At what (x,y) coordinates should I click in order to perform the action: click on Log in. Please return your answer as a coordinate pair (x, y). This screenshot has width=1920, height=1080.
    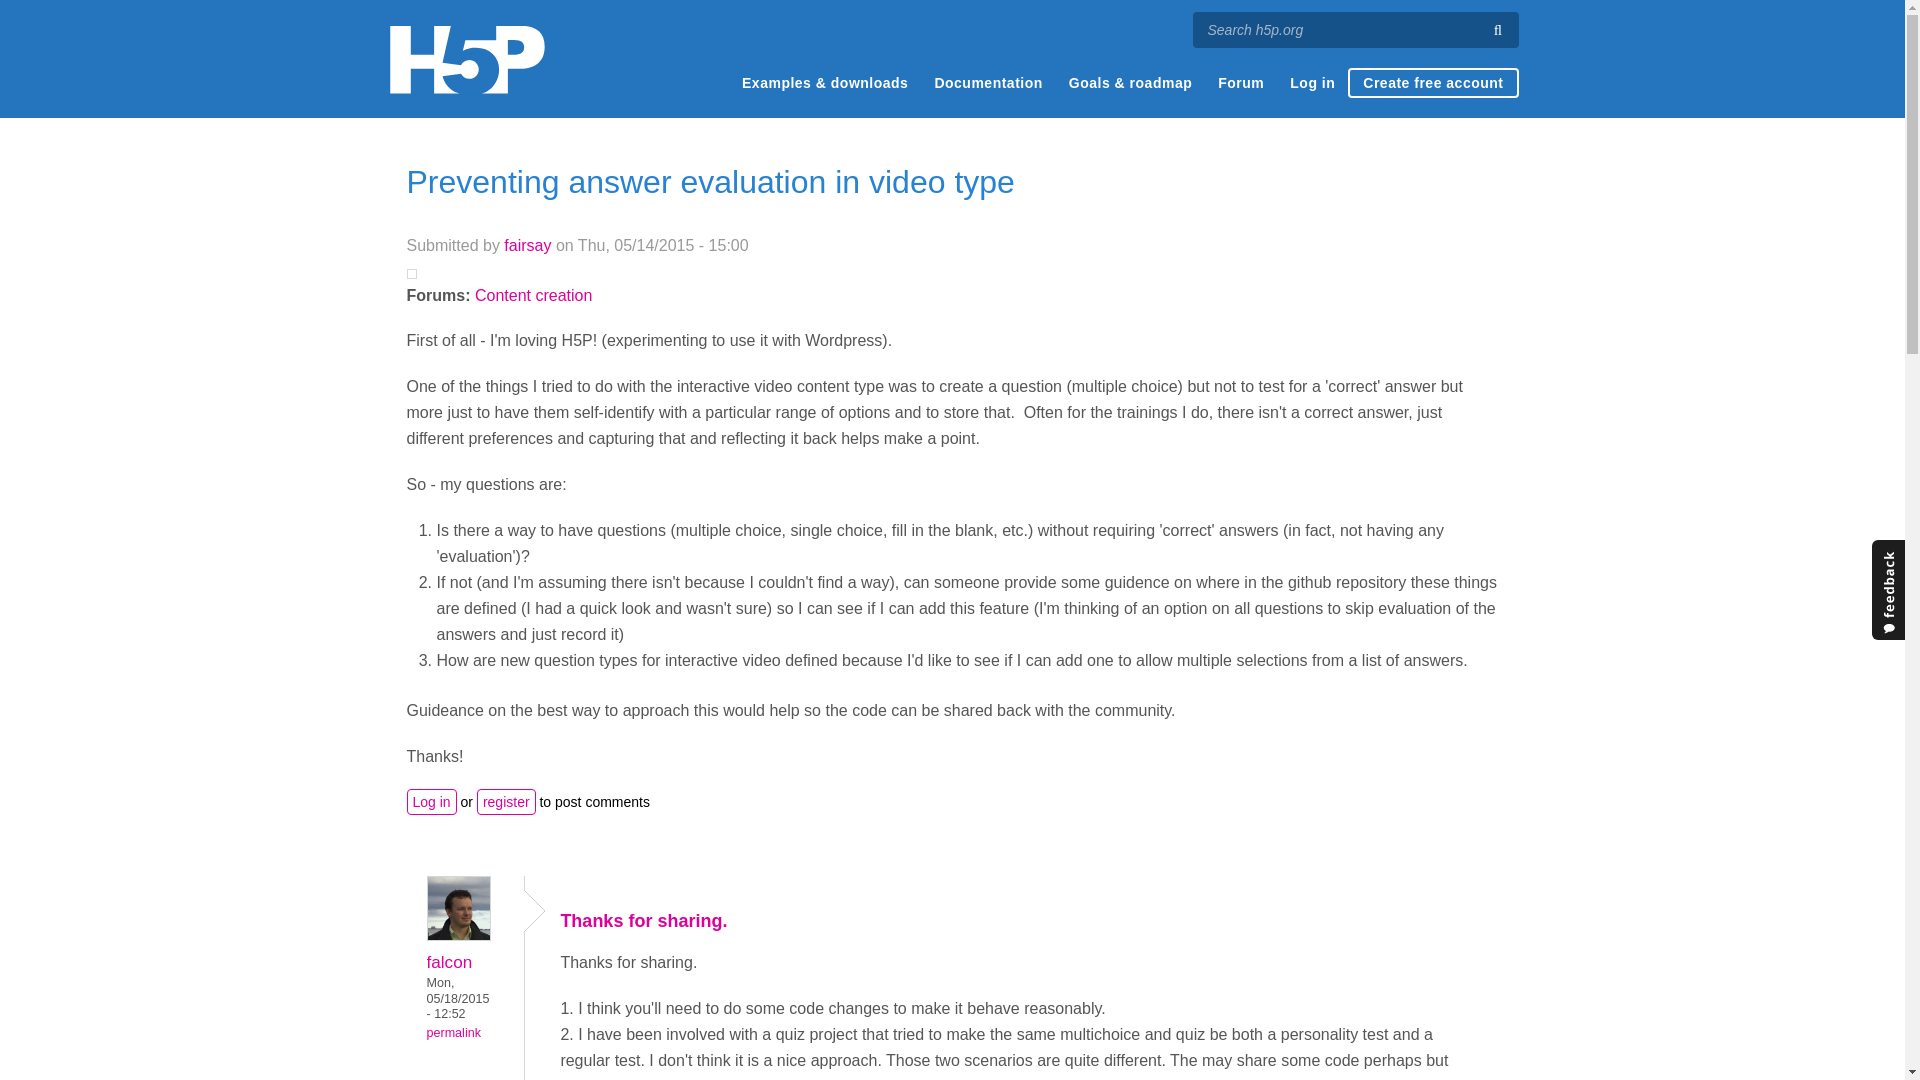
    Looking at the image, I should click on (1312, 83).